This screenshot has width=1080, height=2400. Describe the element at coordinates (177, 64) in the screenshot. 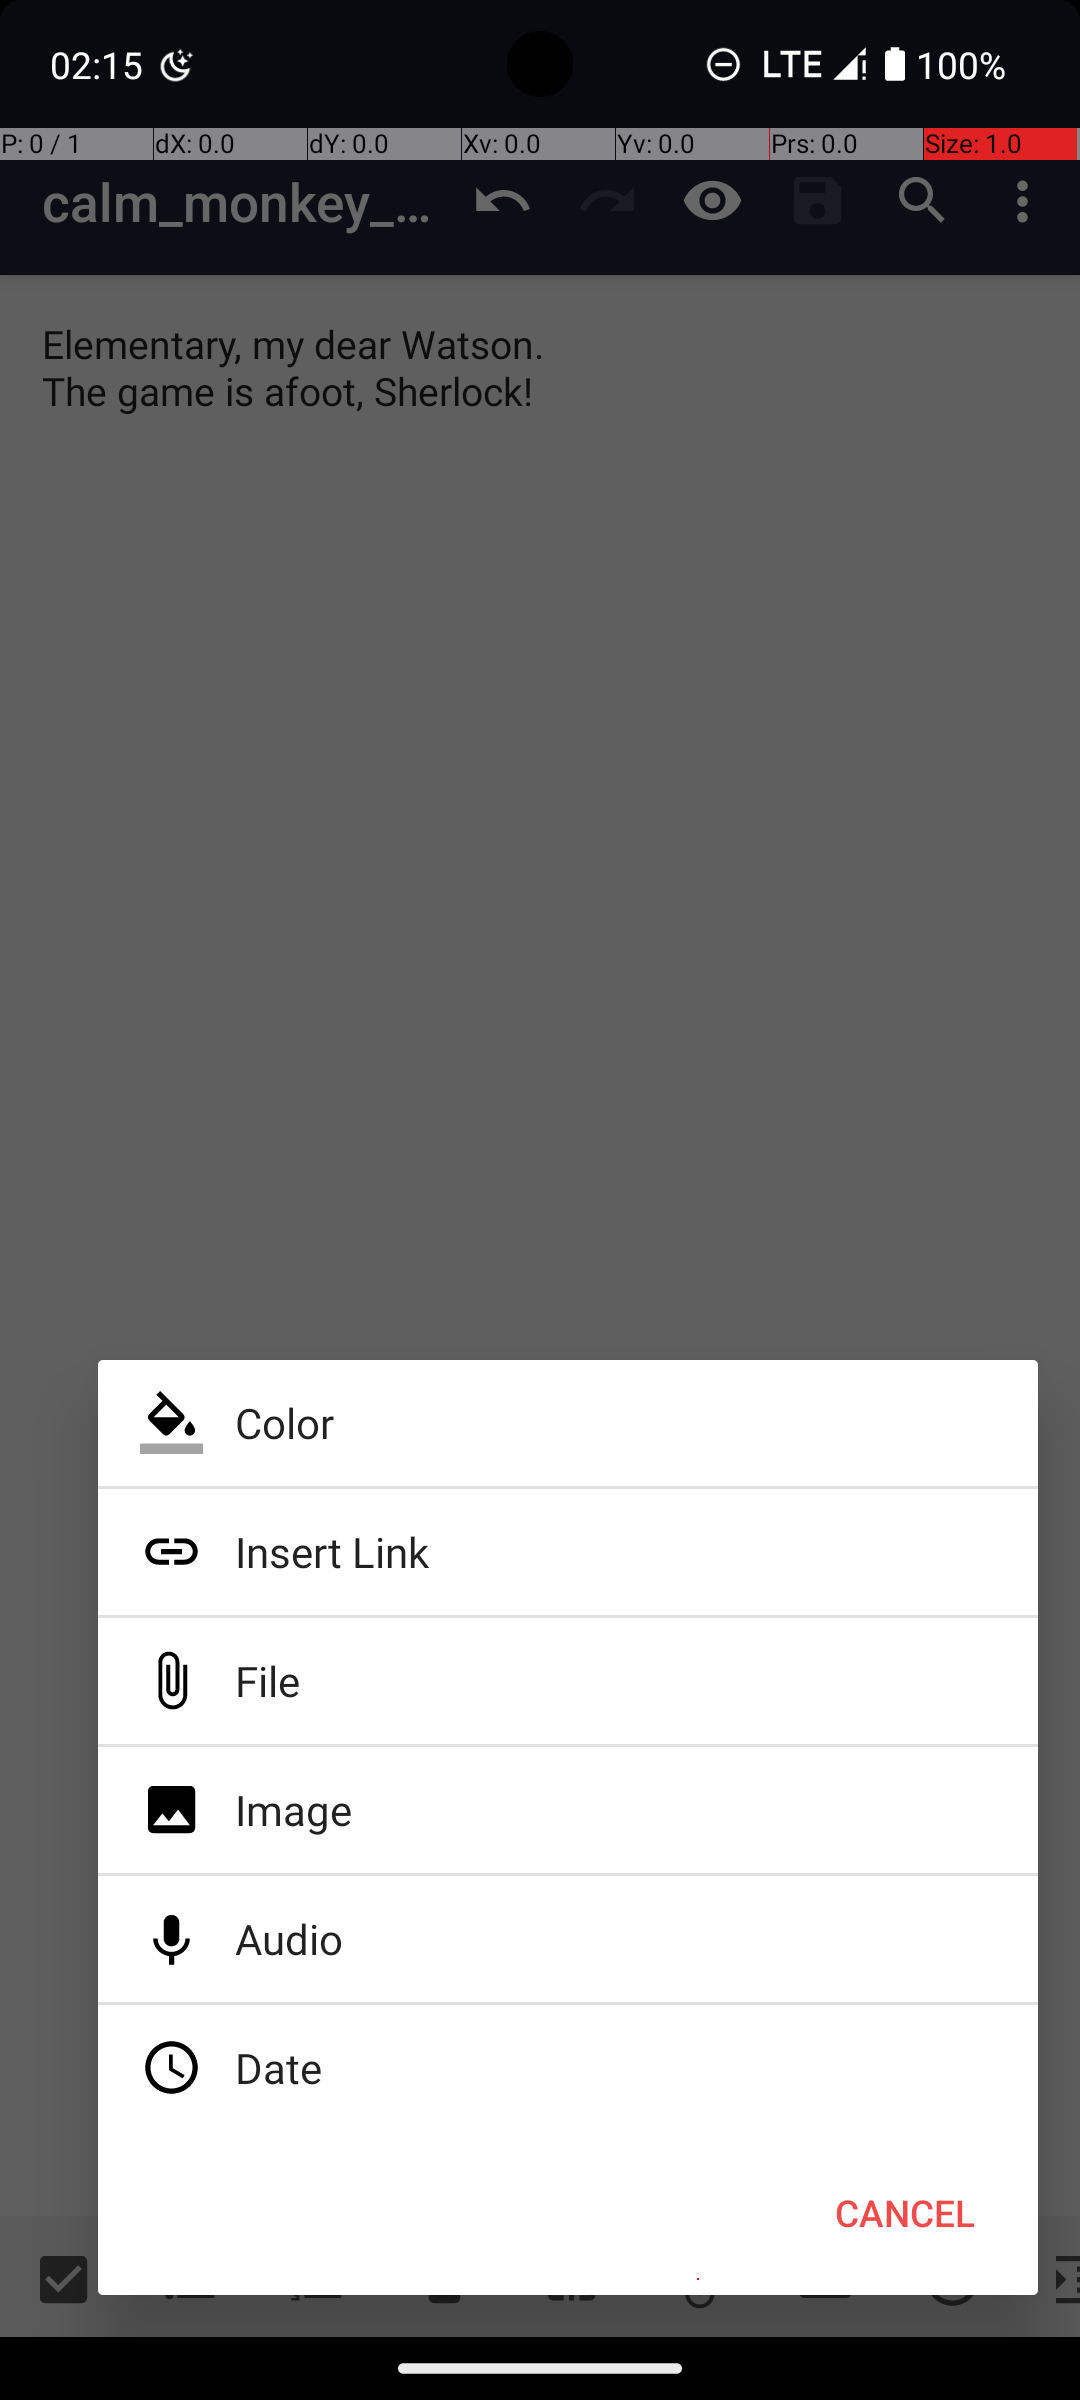

I see `Digital Wellbeing notification: Bedtime mode is on` at that location.